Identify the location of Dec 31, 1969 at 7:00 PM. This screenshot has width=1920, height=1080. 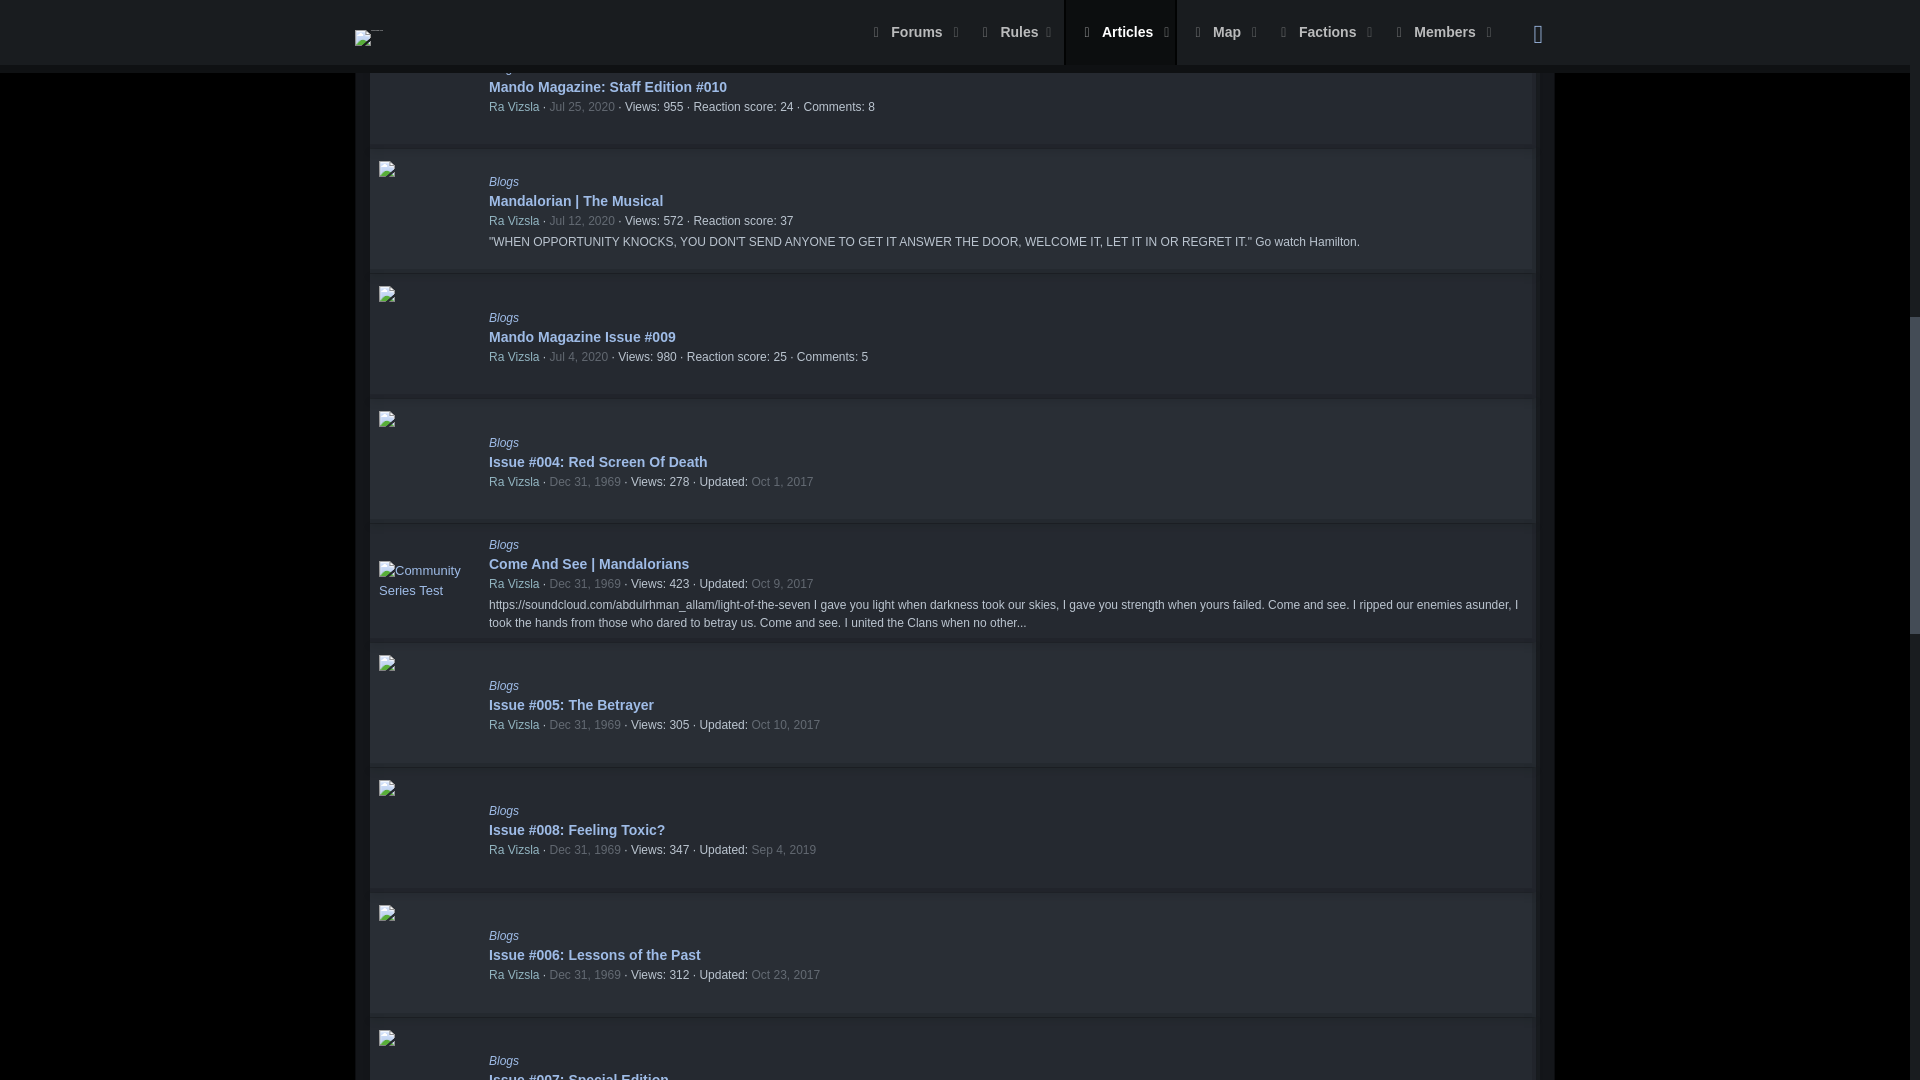
(584, 725).